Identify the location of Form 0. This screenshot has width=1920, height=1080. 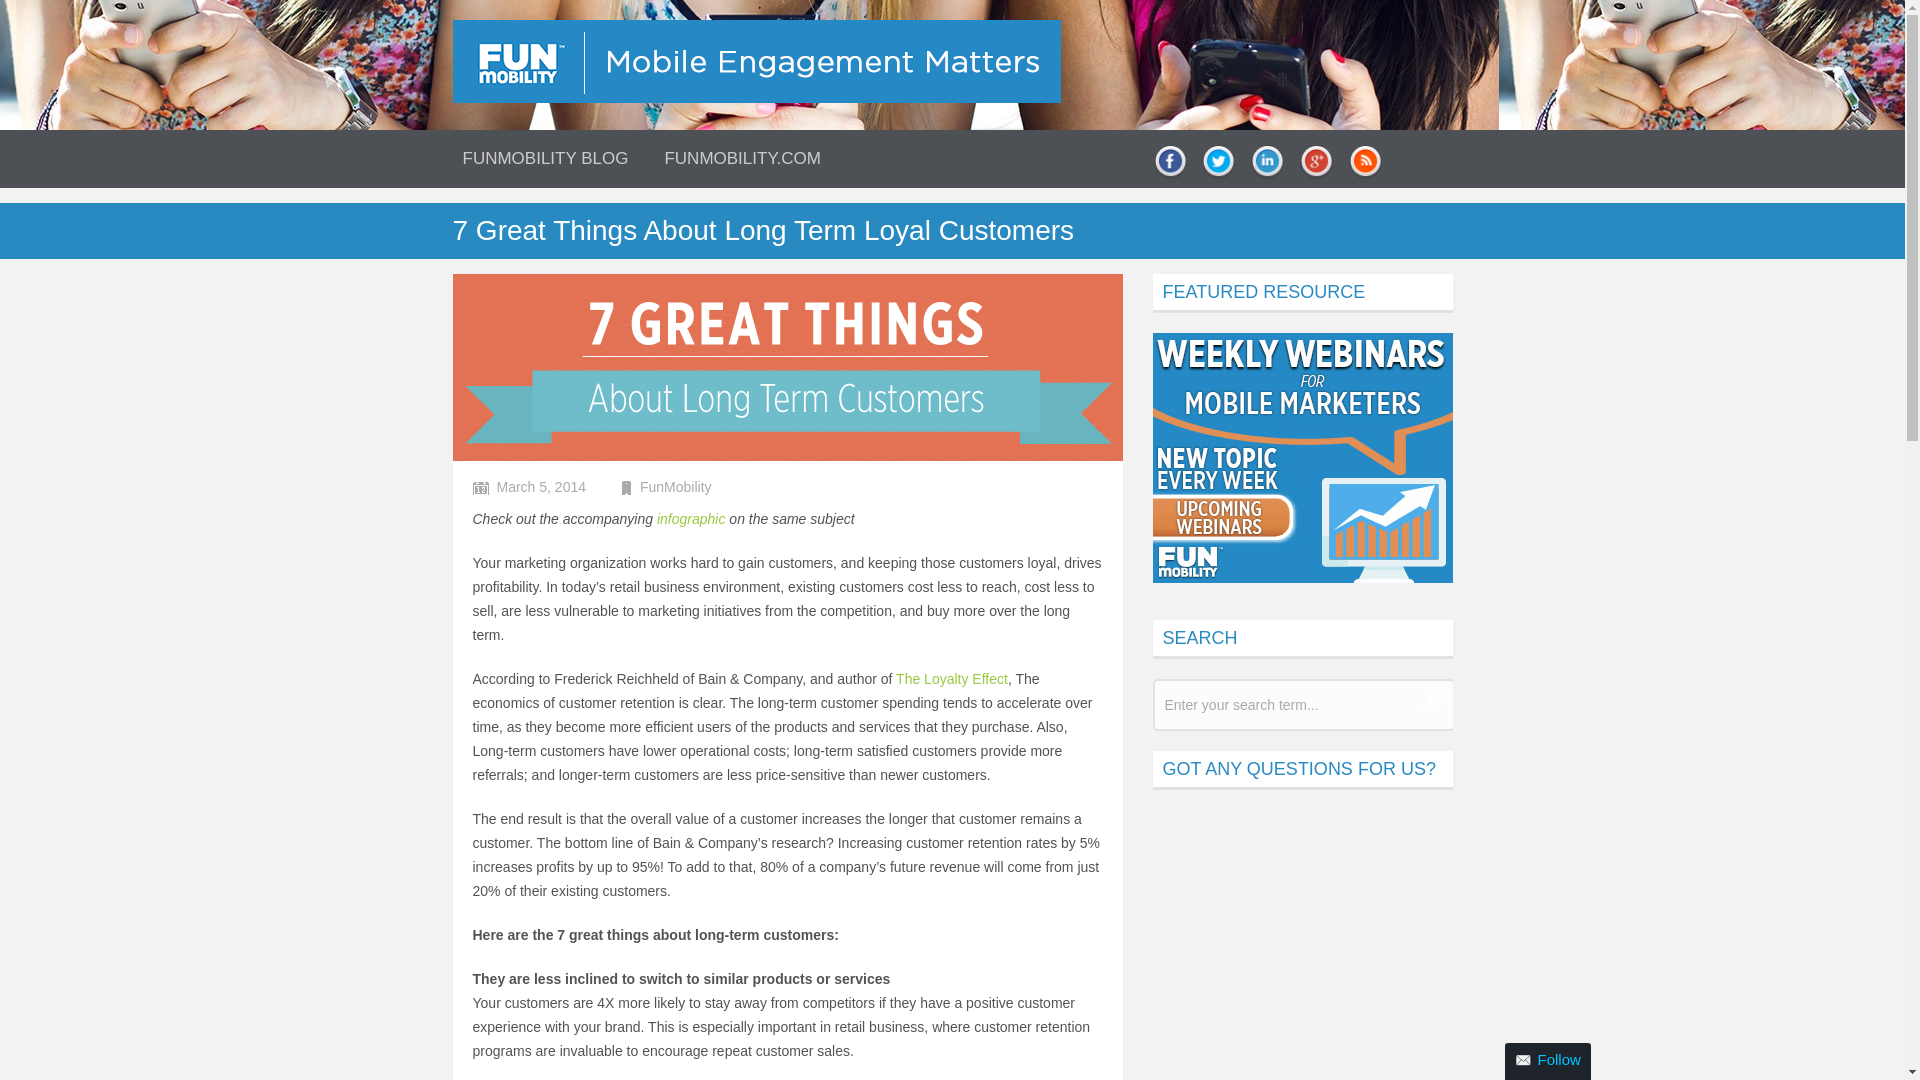
(1302, 945).